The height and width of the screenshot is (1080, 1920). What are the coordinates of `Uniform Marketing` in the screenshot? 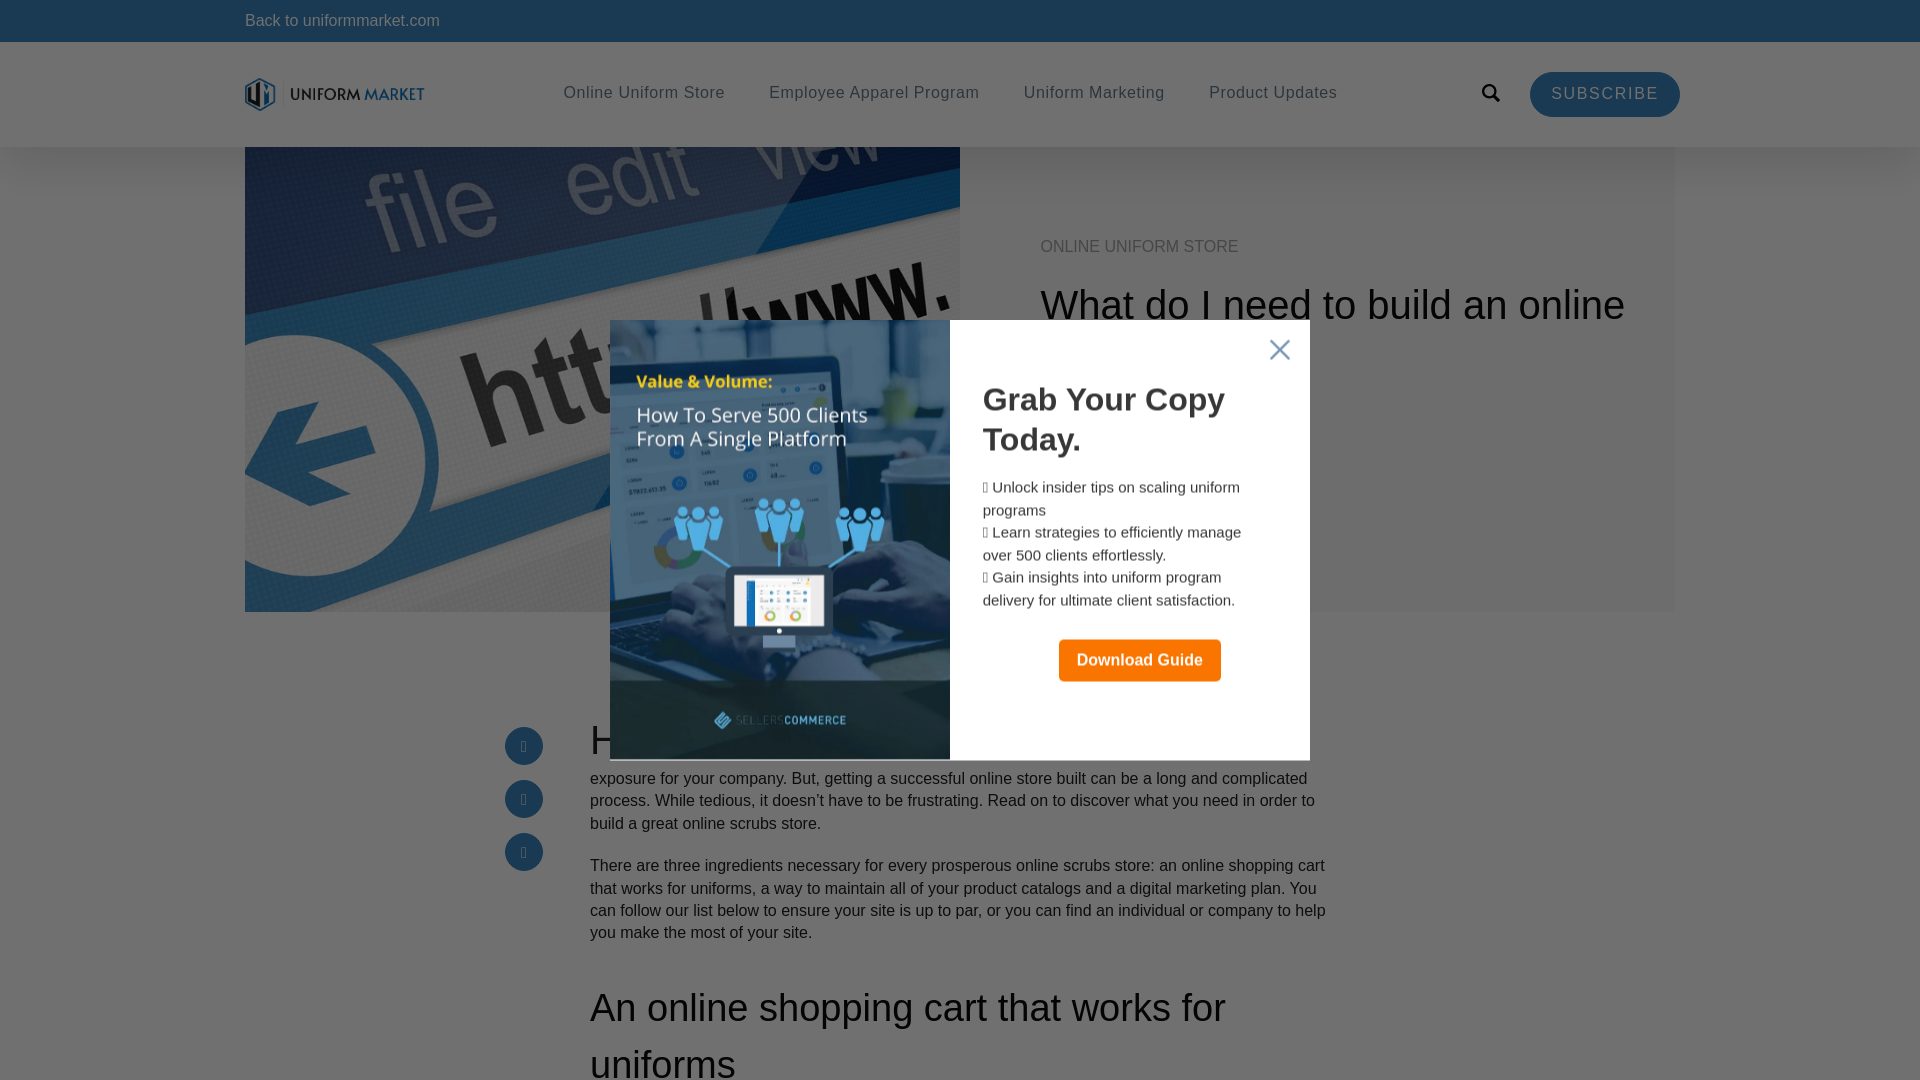 It's located at (1094, 92).